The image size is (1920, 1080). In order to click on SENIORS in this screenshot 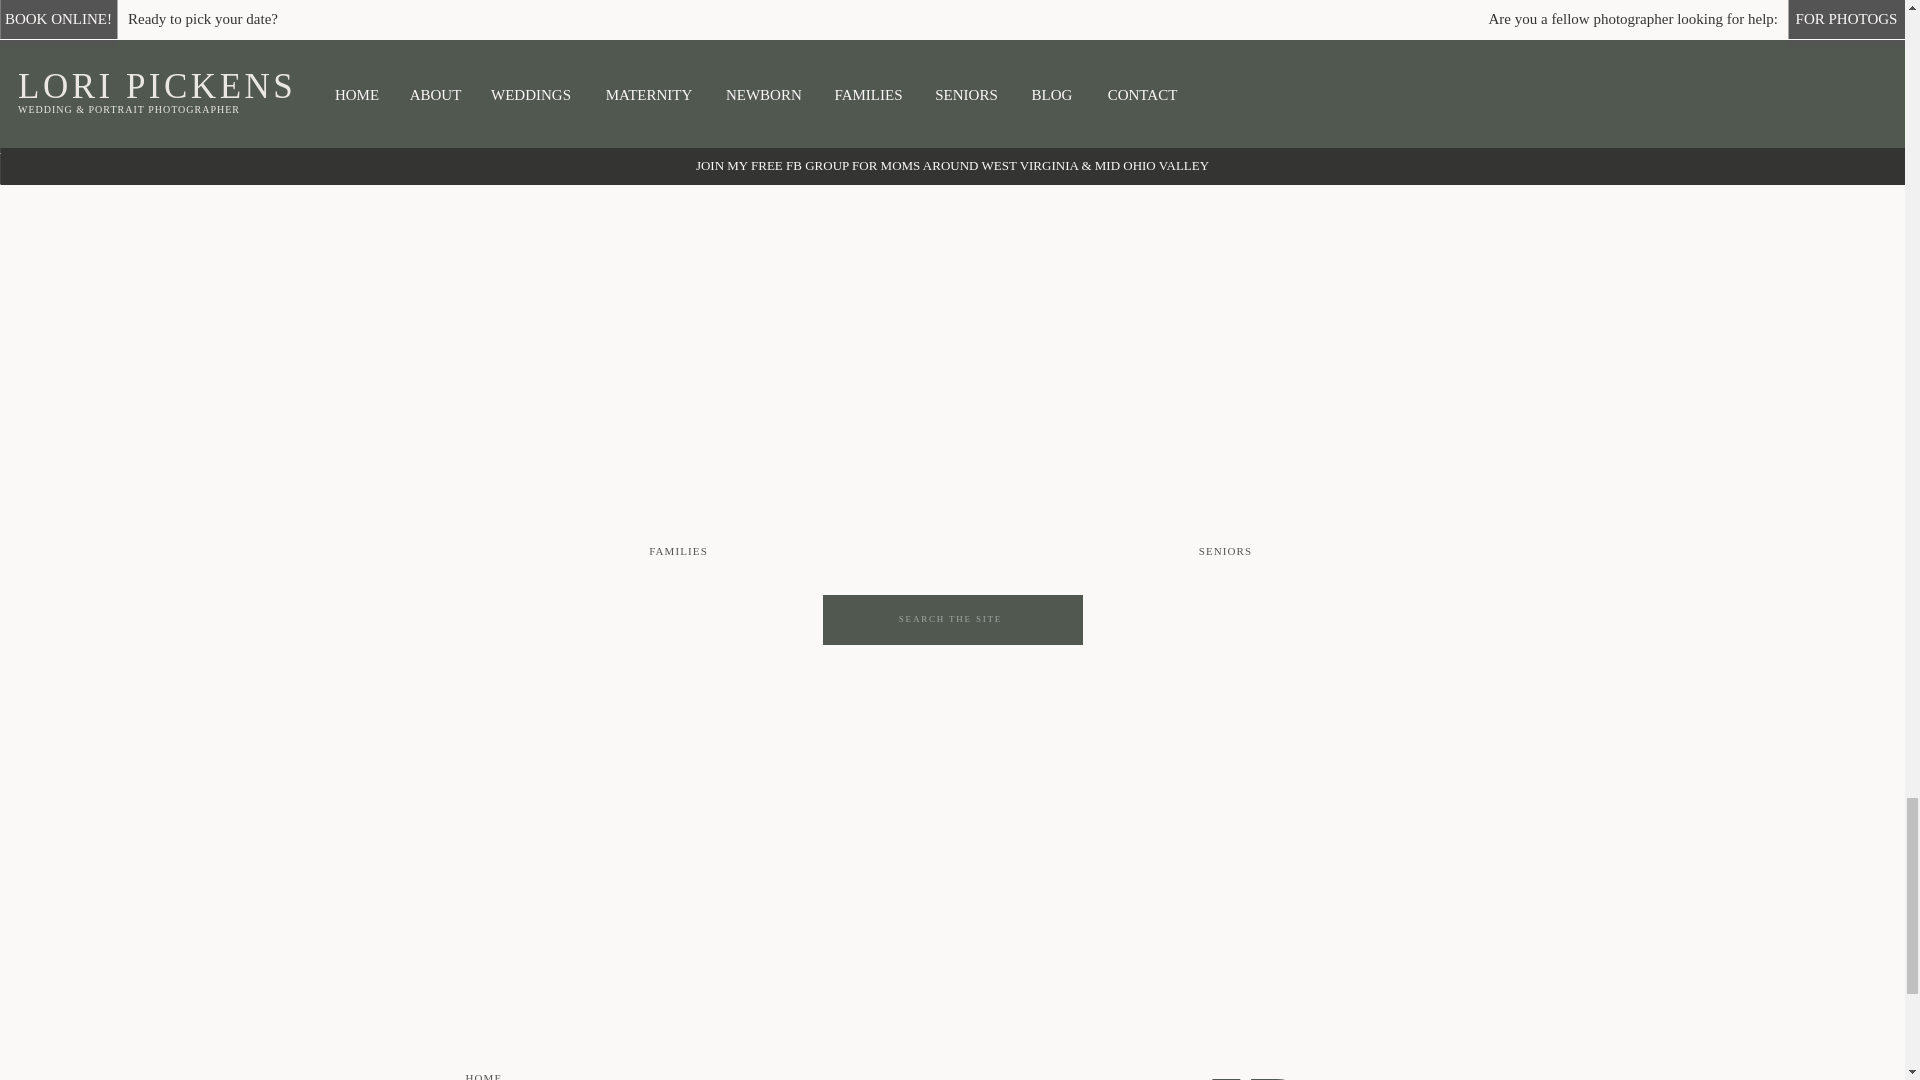, I will do `click(1224, 552)`.